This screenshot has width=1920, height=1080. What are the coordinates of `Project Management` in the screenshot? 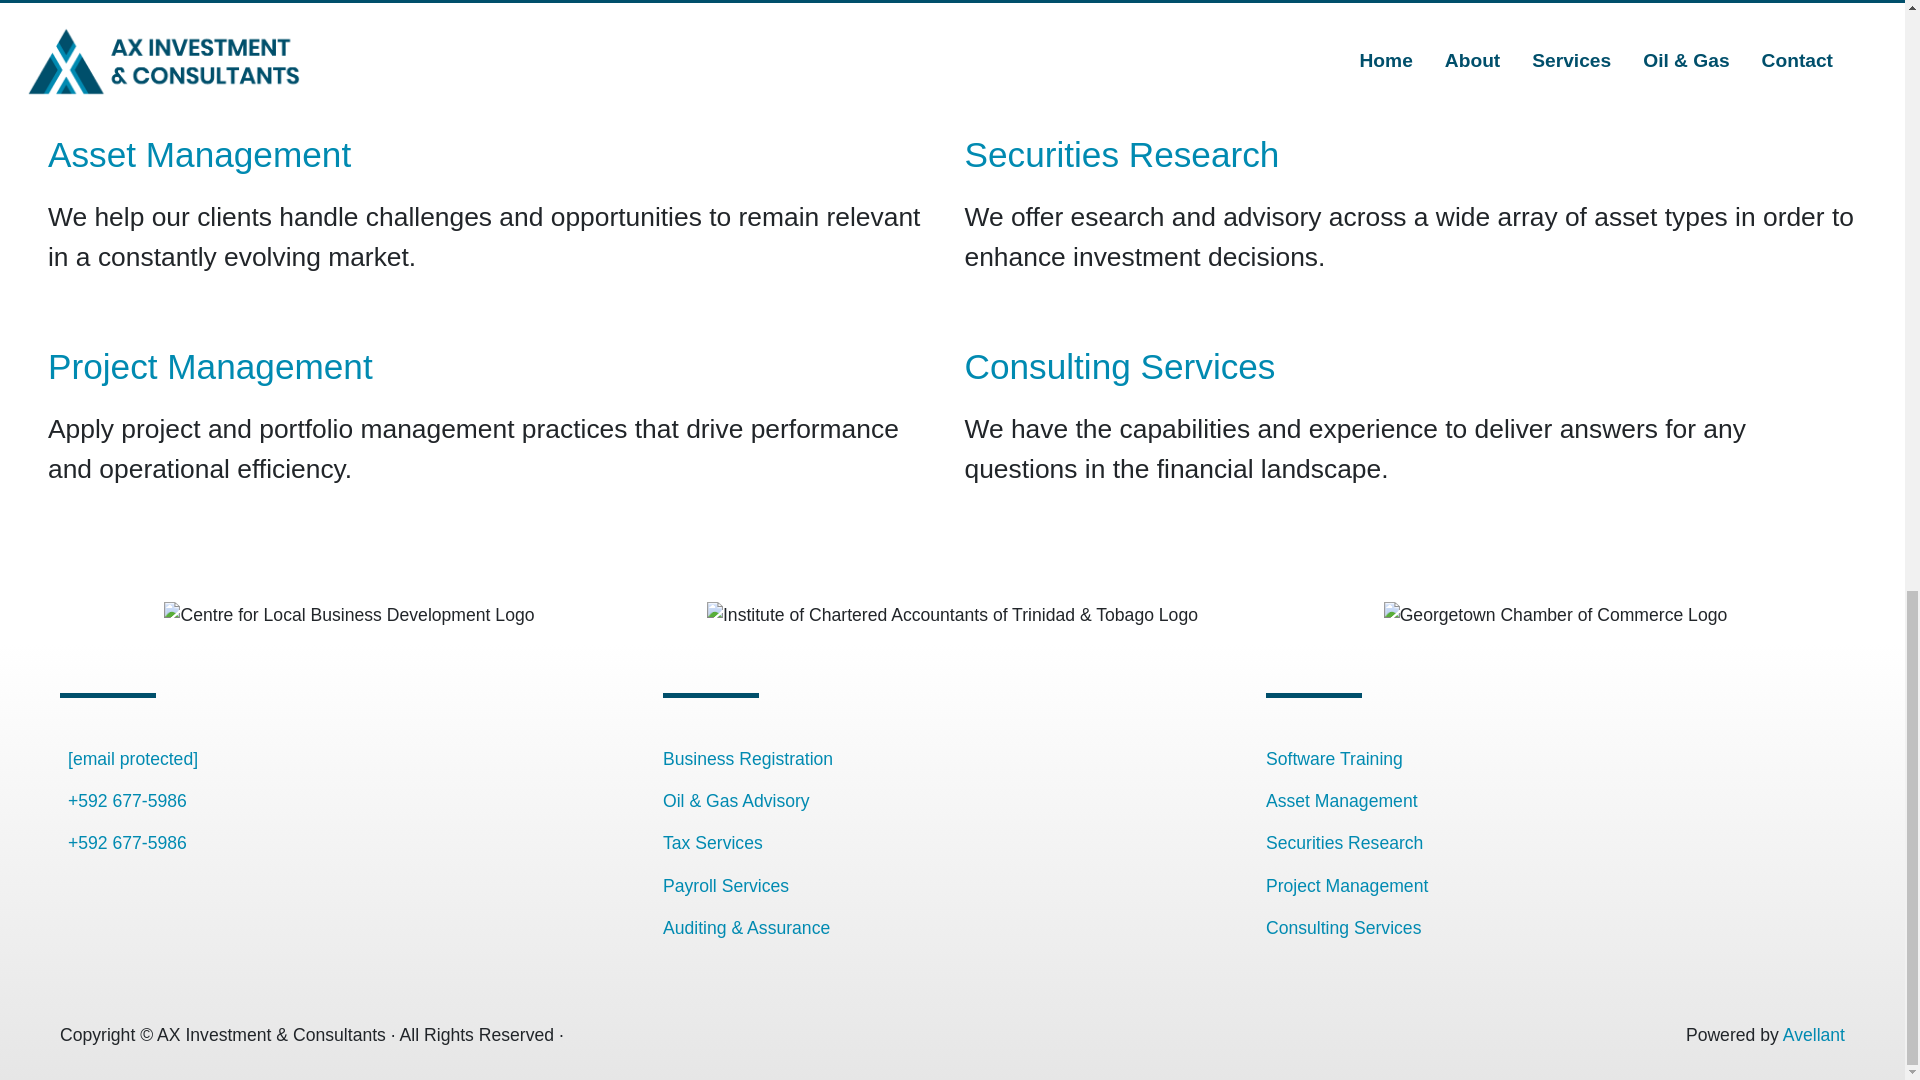 It's located at (1346, 886).